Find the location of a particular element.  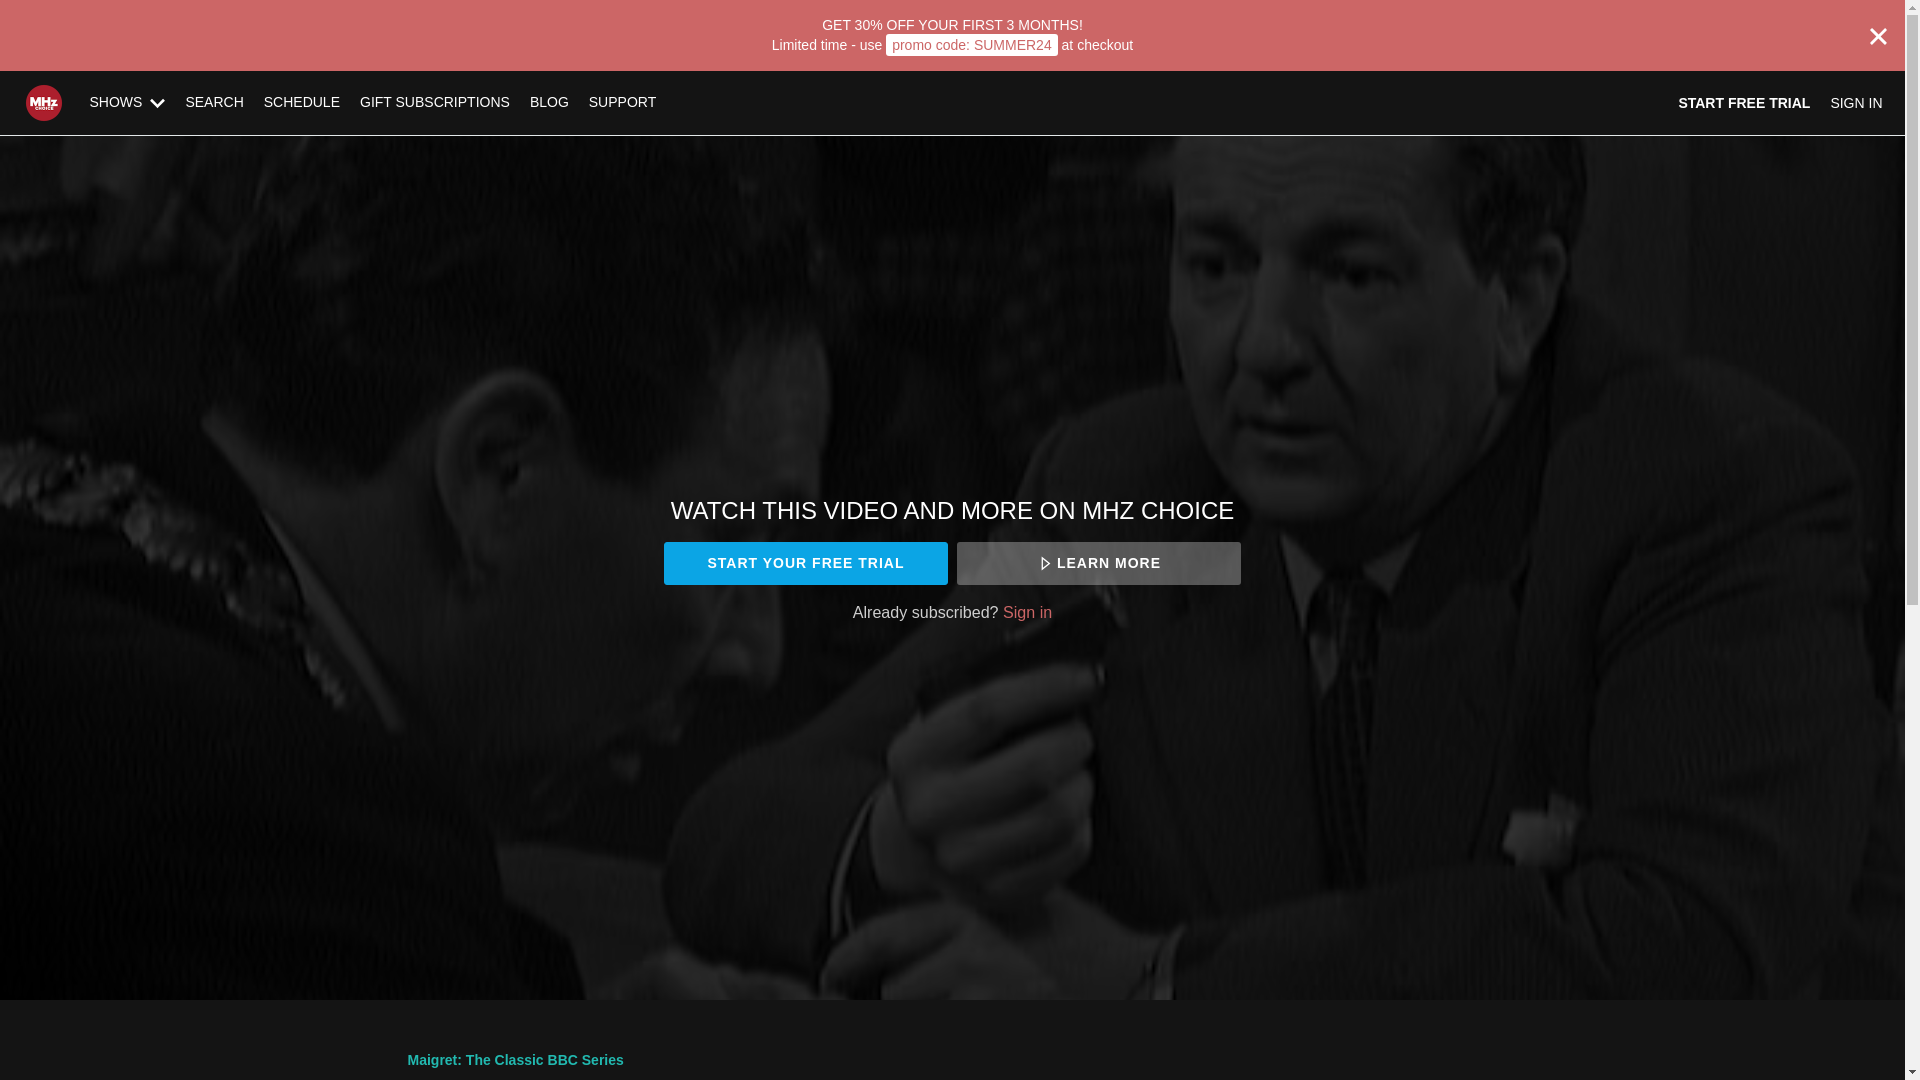

SEARCH is located at coordinates (214, 102).